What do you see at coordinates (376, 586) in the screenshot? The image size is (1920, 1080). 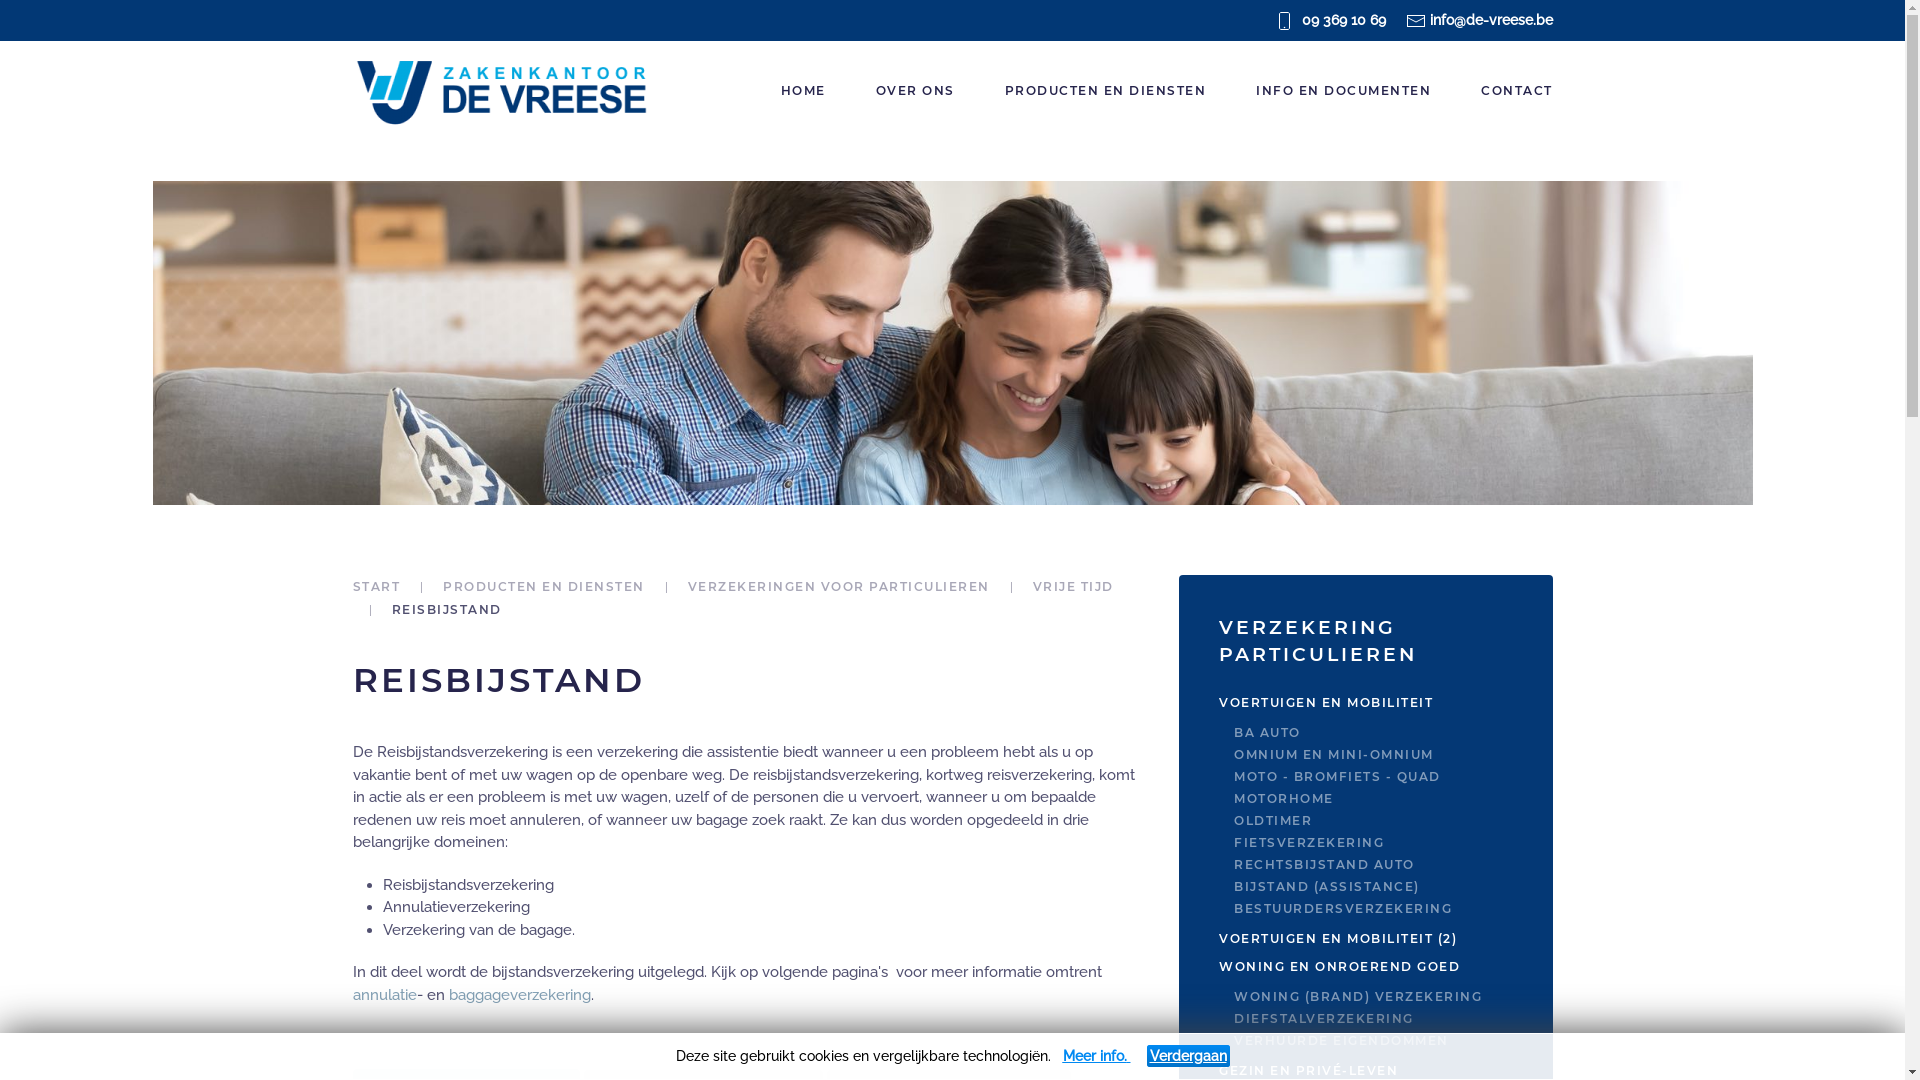 I see `START` at bounding box center [376, 586].